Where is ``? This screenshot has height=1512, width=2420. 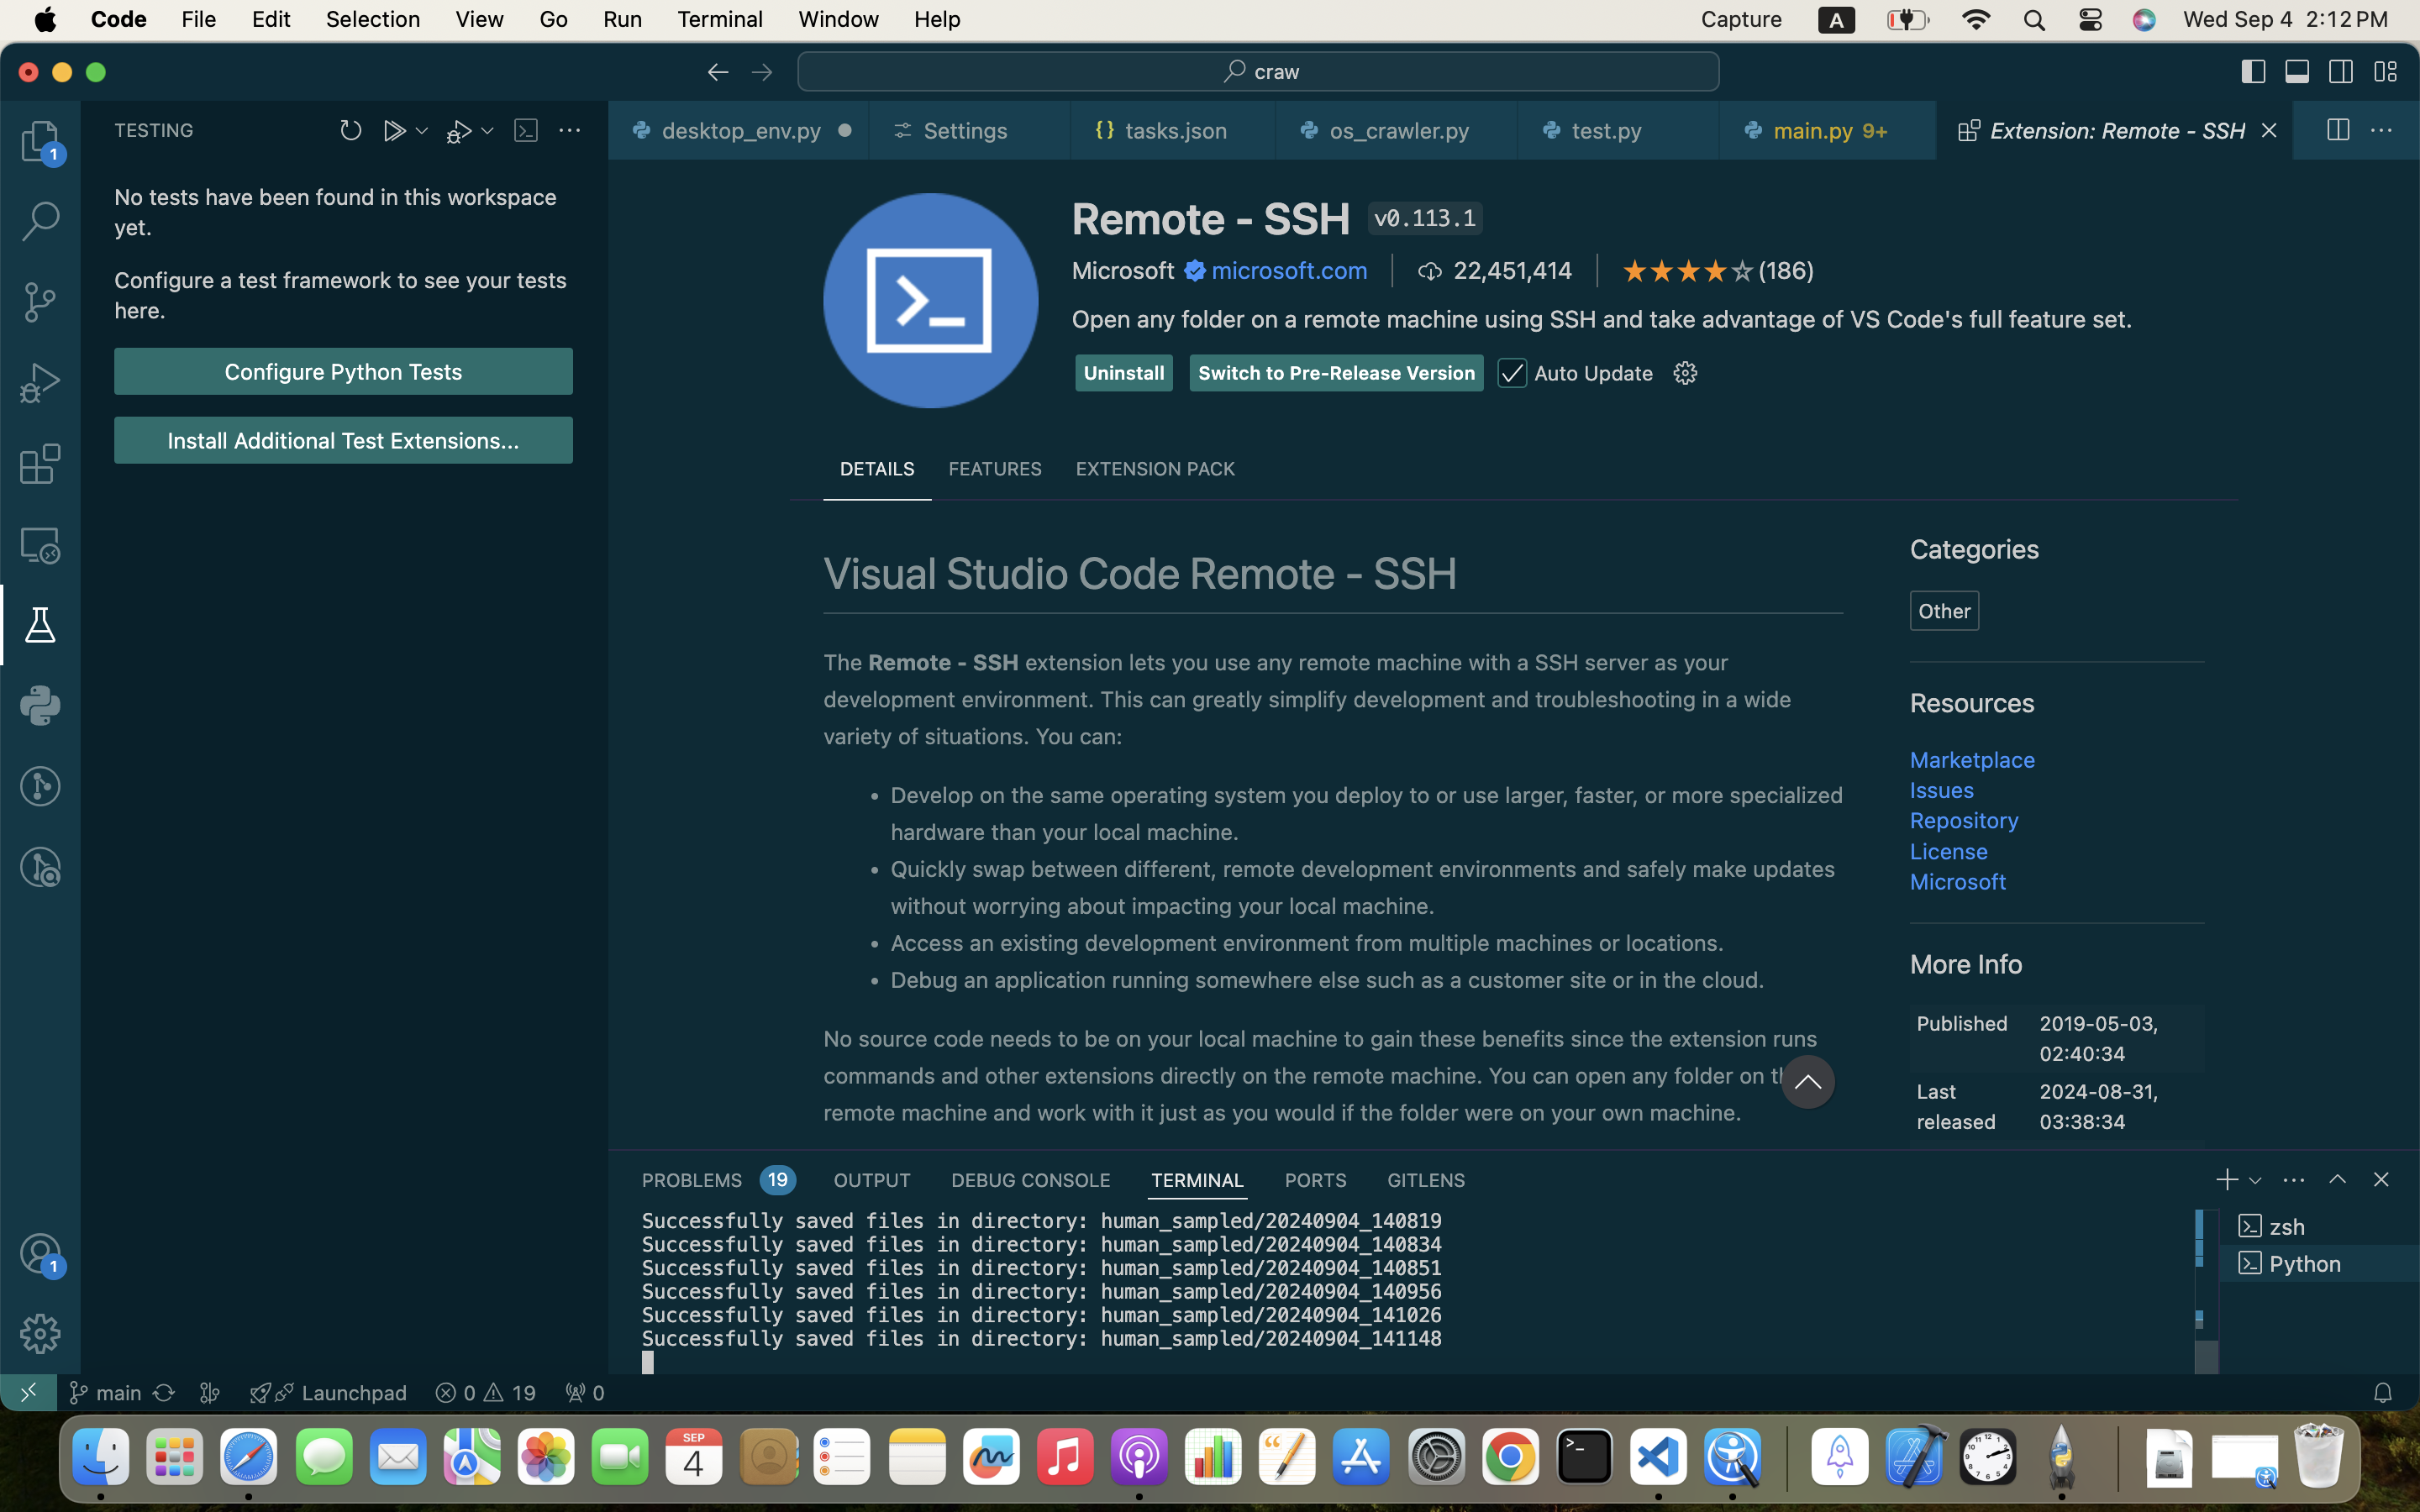  is located at coordinates (2342, 72).